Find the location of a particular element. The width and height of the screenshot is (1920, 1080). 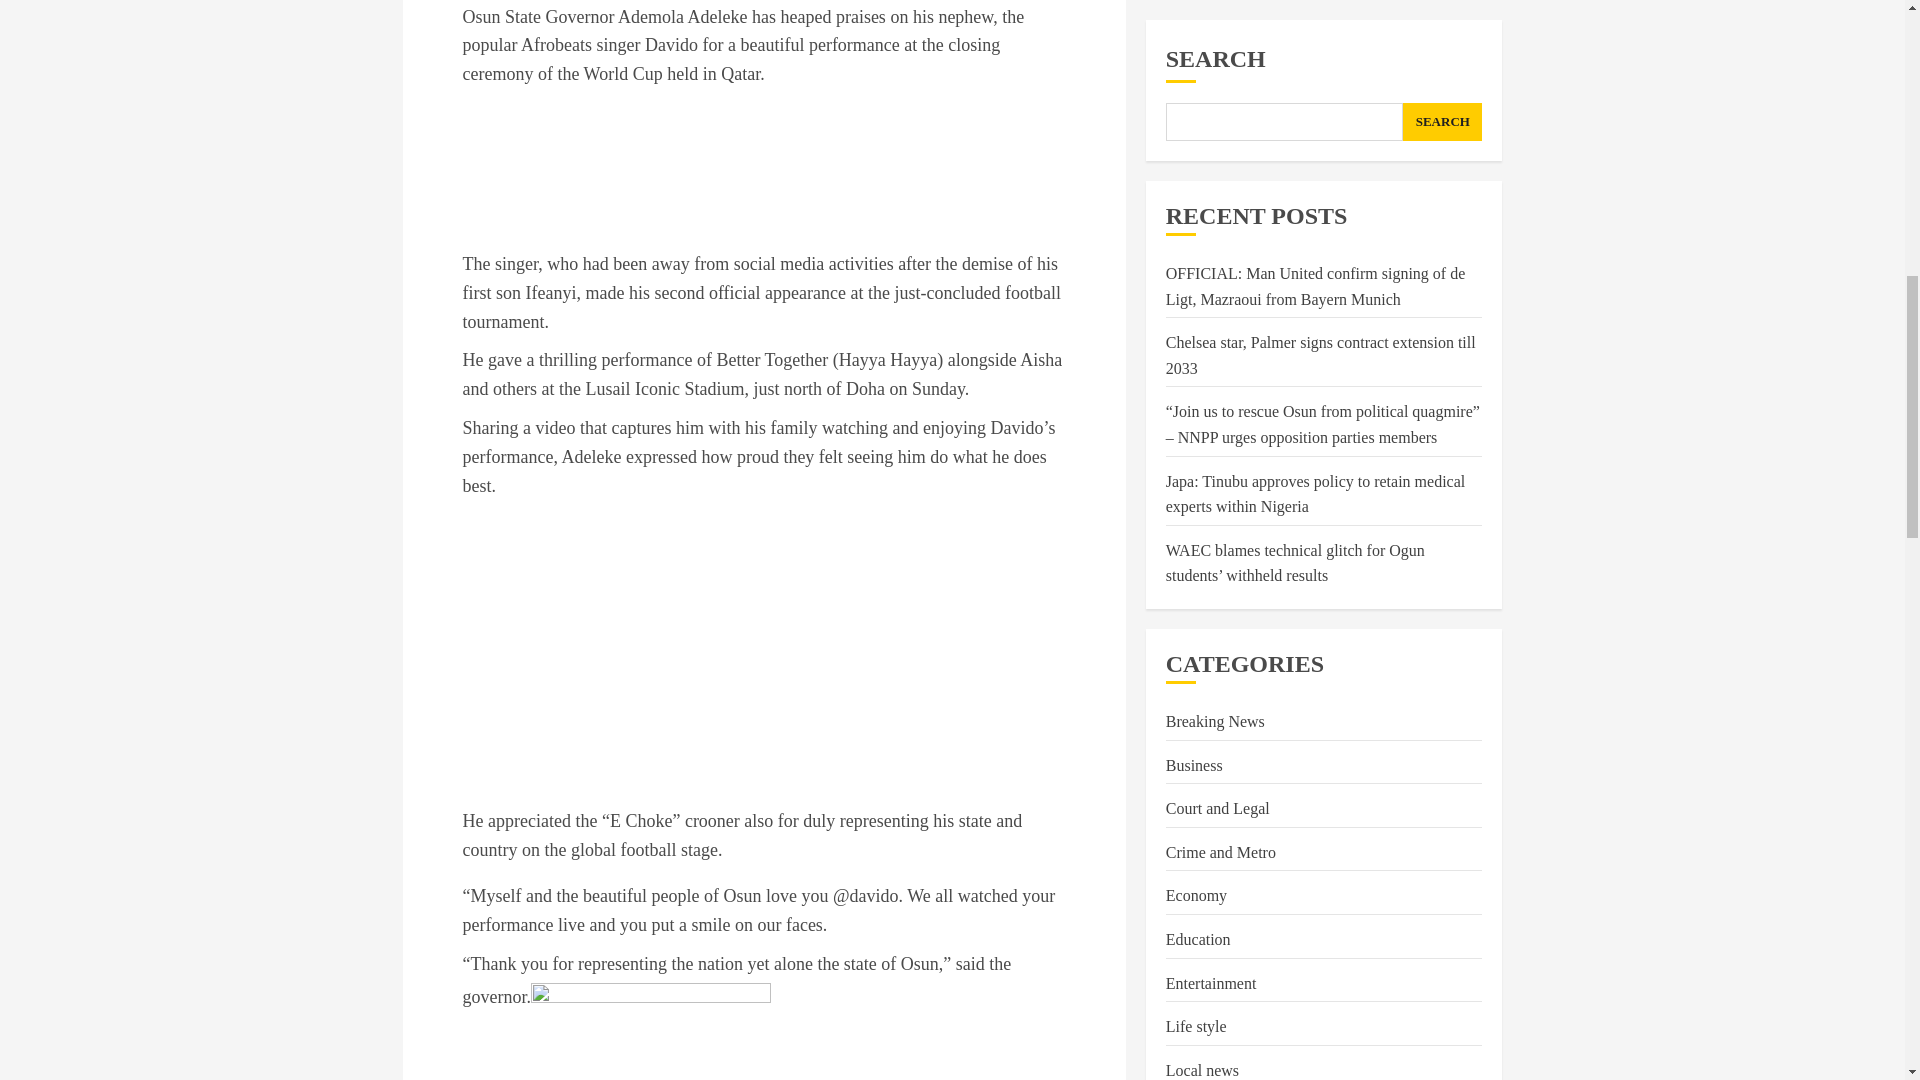

Education is located at coordinates (1198, 696).